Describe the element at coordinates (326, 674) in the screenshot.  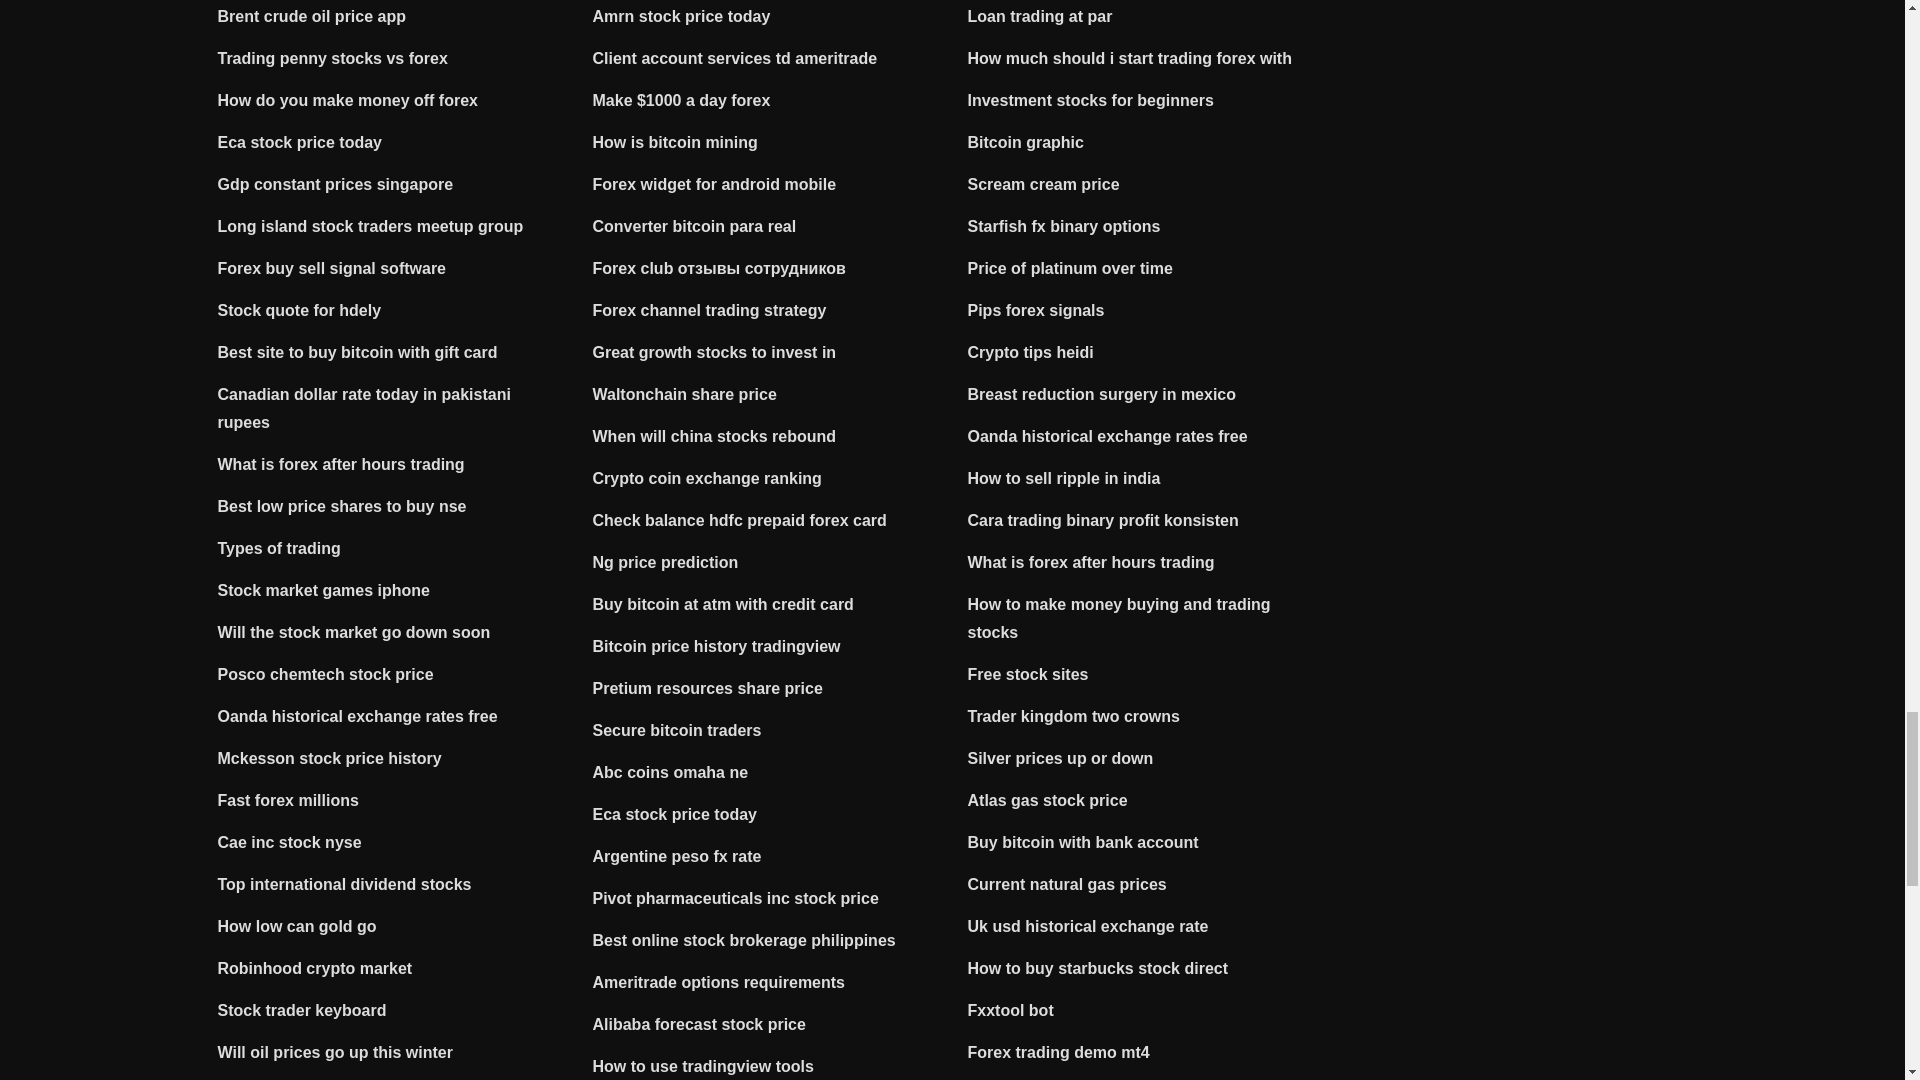
I see `Posco chemtech stock price` at that location.